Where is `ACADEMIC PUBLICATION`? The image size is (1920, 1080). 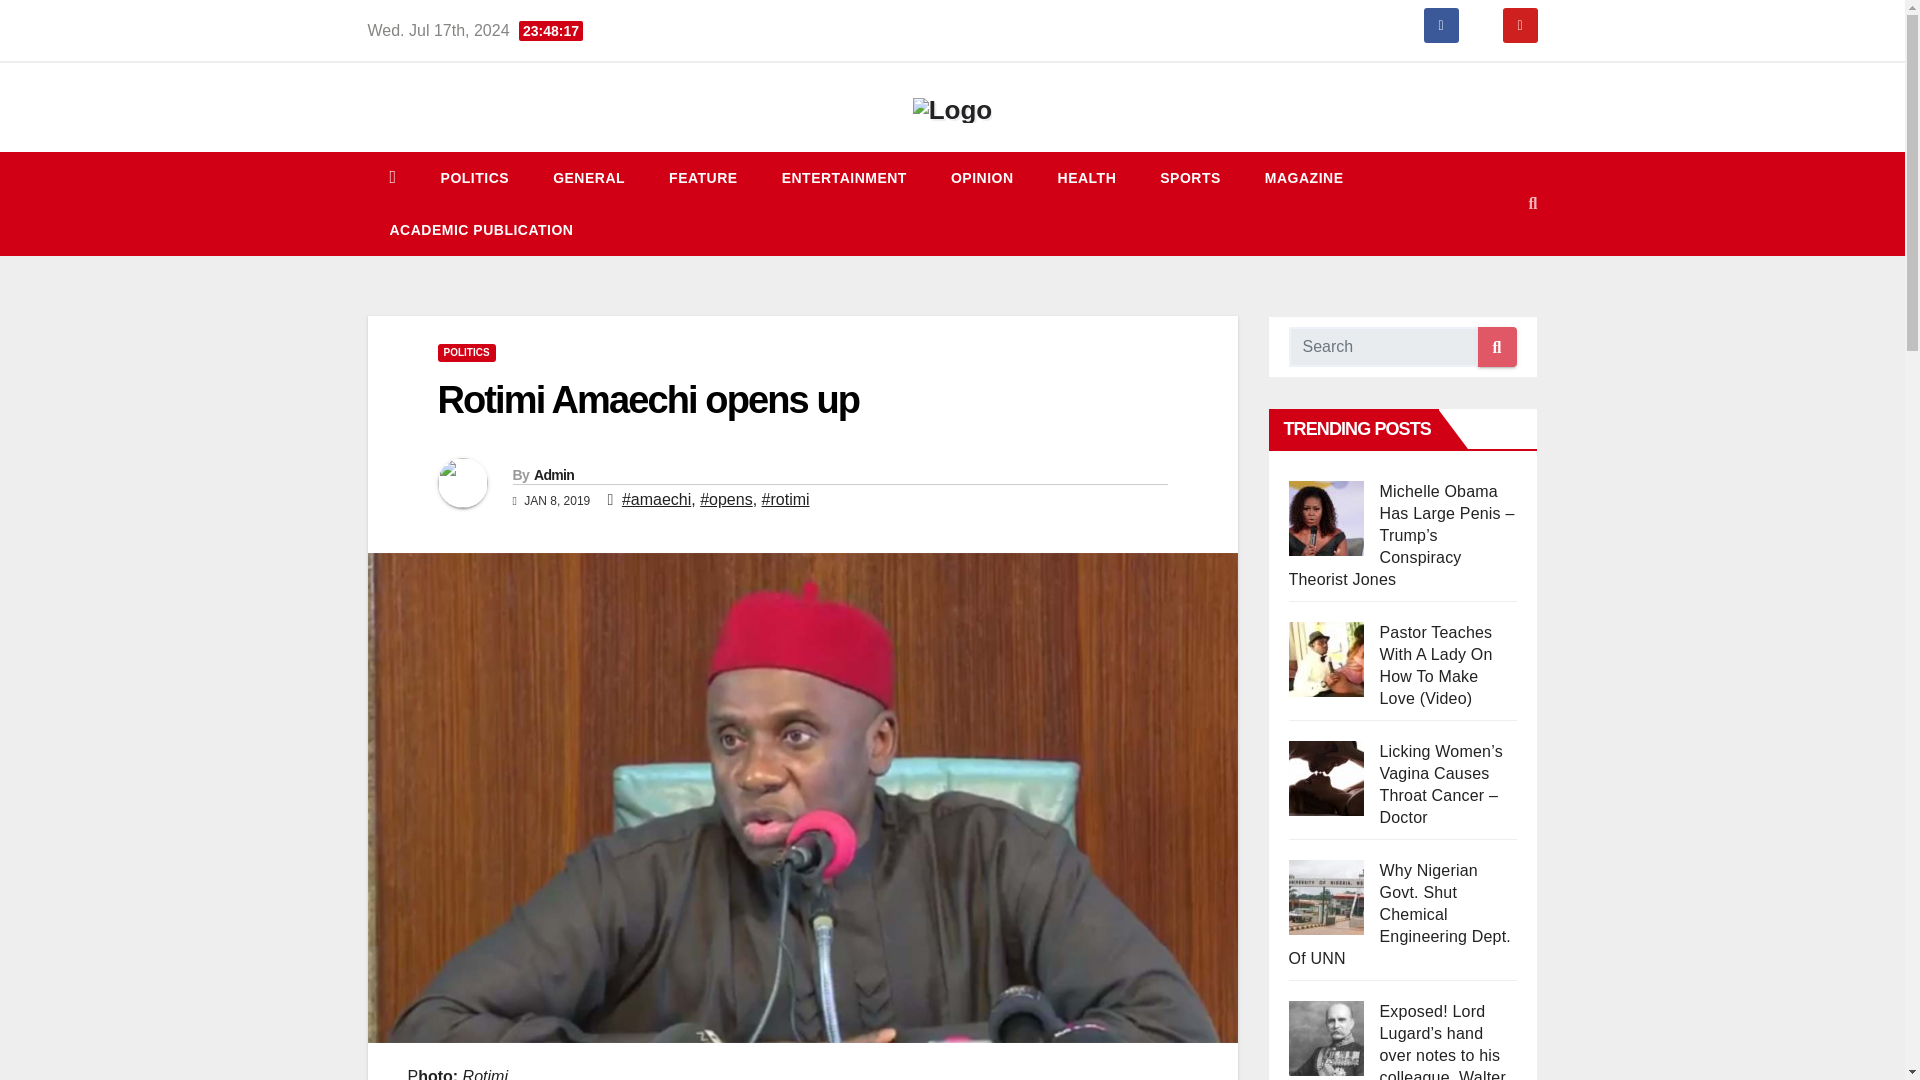 ACADEMIC PUBLICATION is located at coordinates (482, 230).